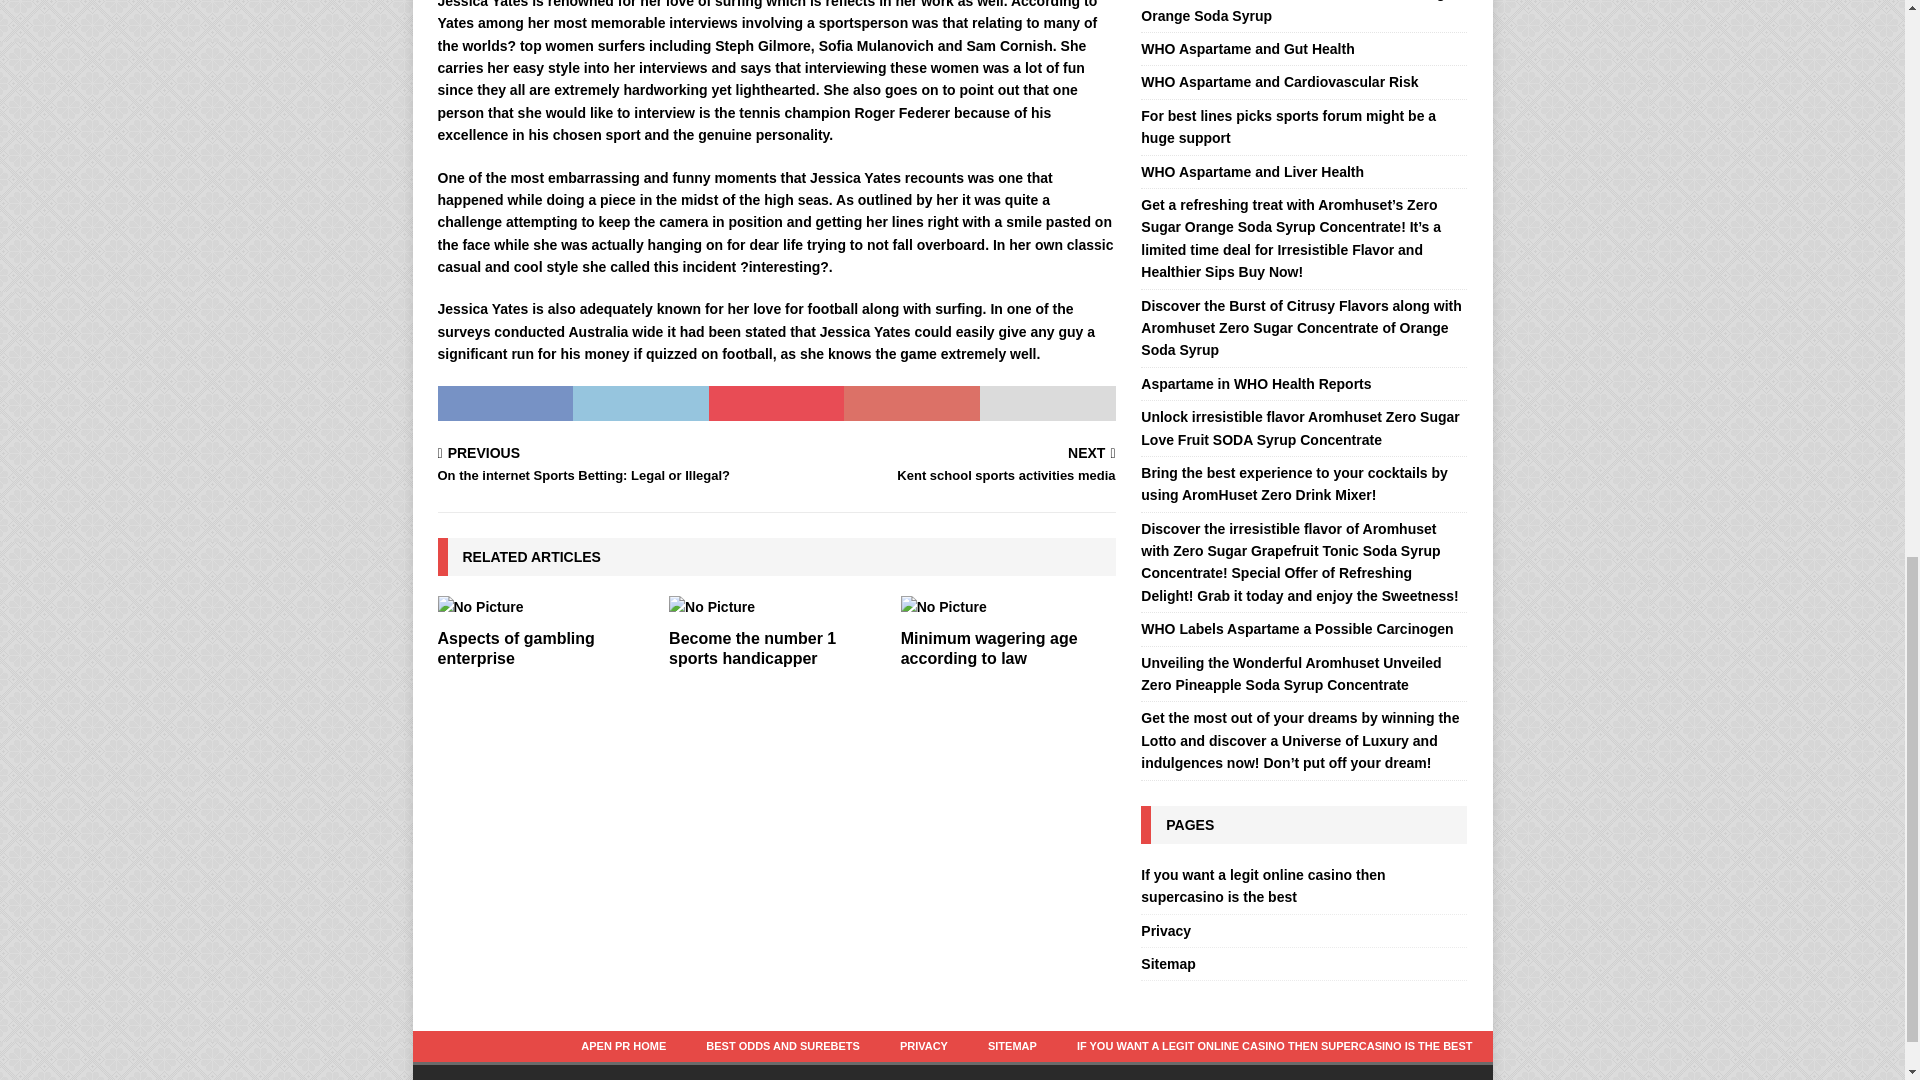 The image size is (1920, 1080). What do you see at coordinates (603, 466) in the screenshot?
I see `Become the number 1 sports handicapper` at bounding box center [603, 466].